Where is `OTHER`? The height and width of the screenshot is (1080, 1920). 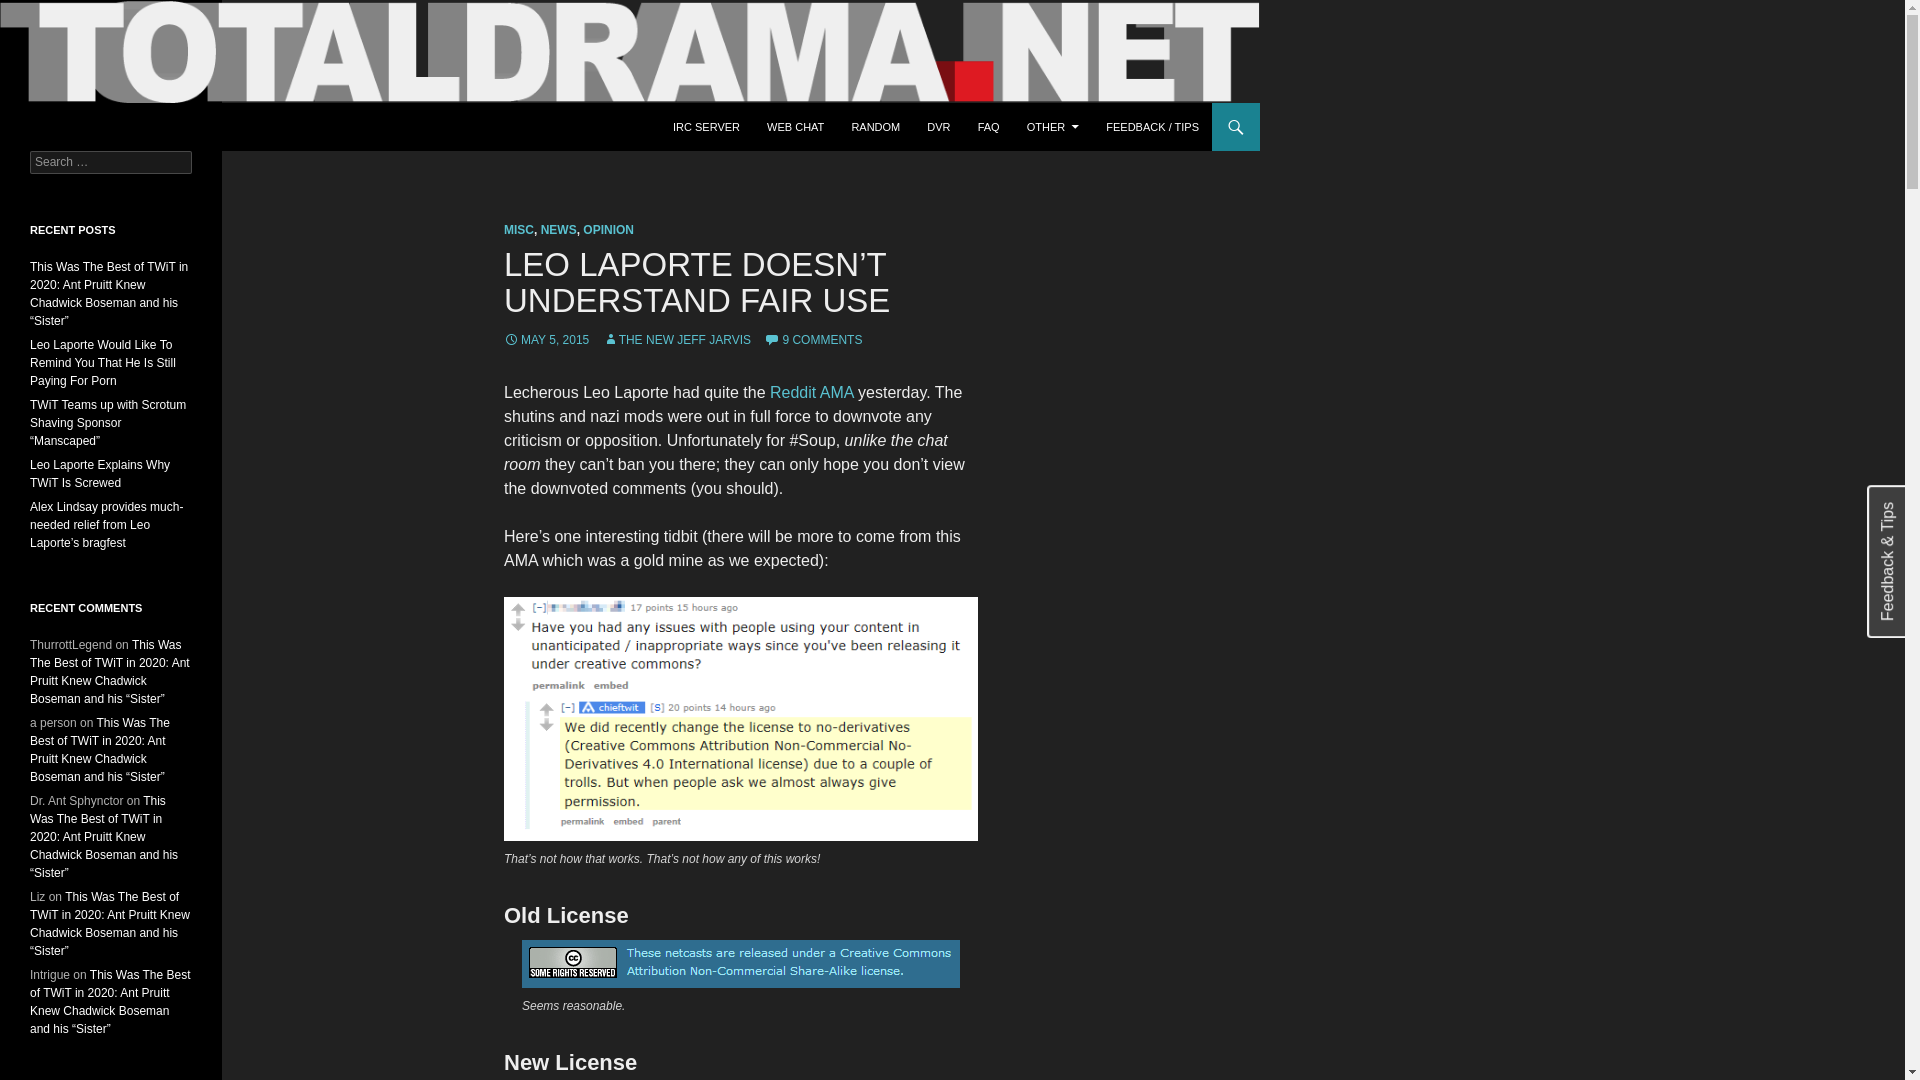
OTHER is located at coordinates (1054, 126).